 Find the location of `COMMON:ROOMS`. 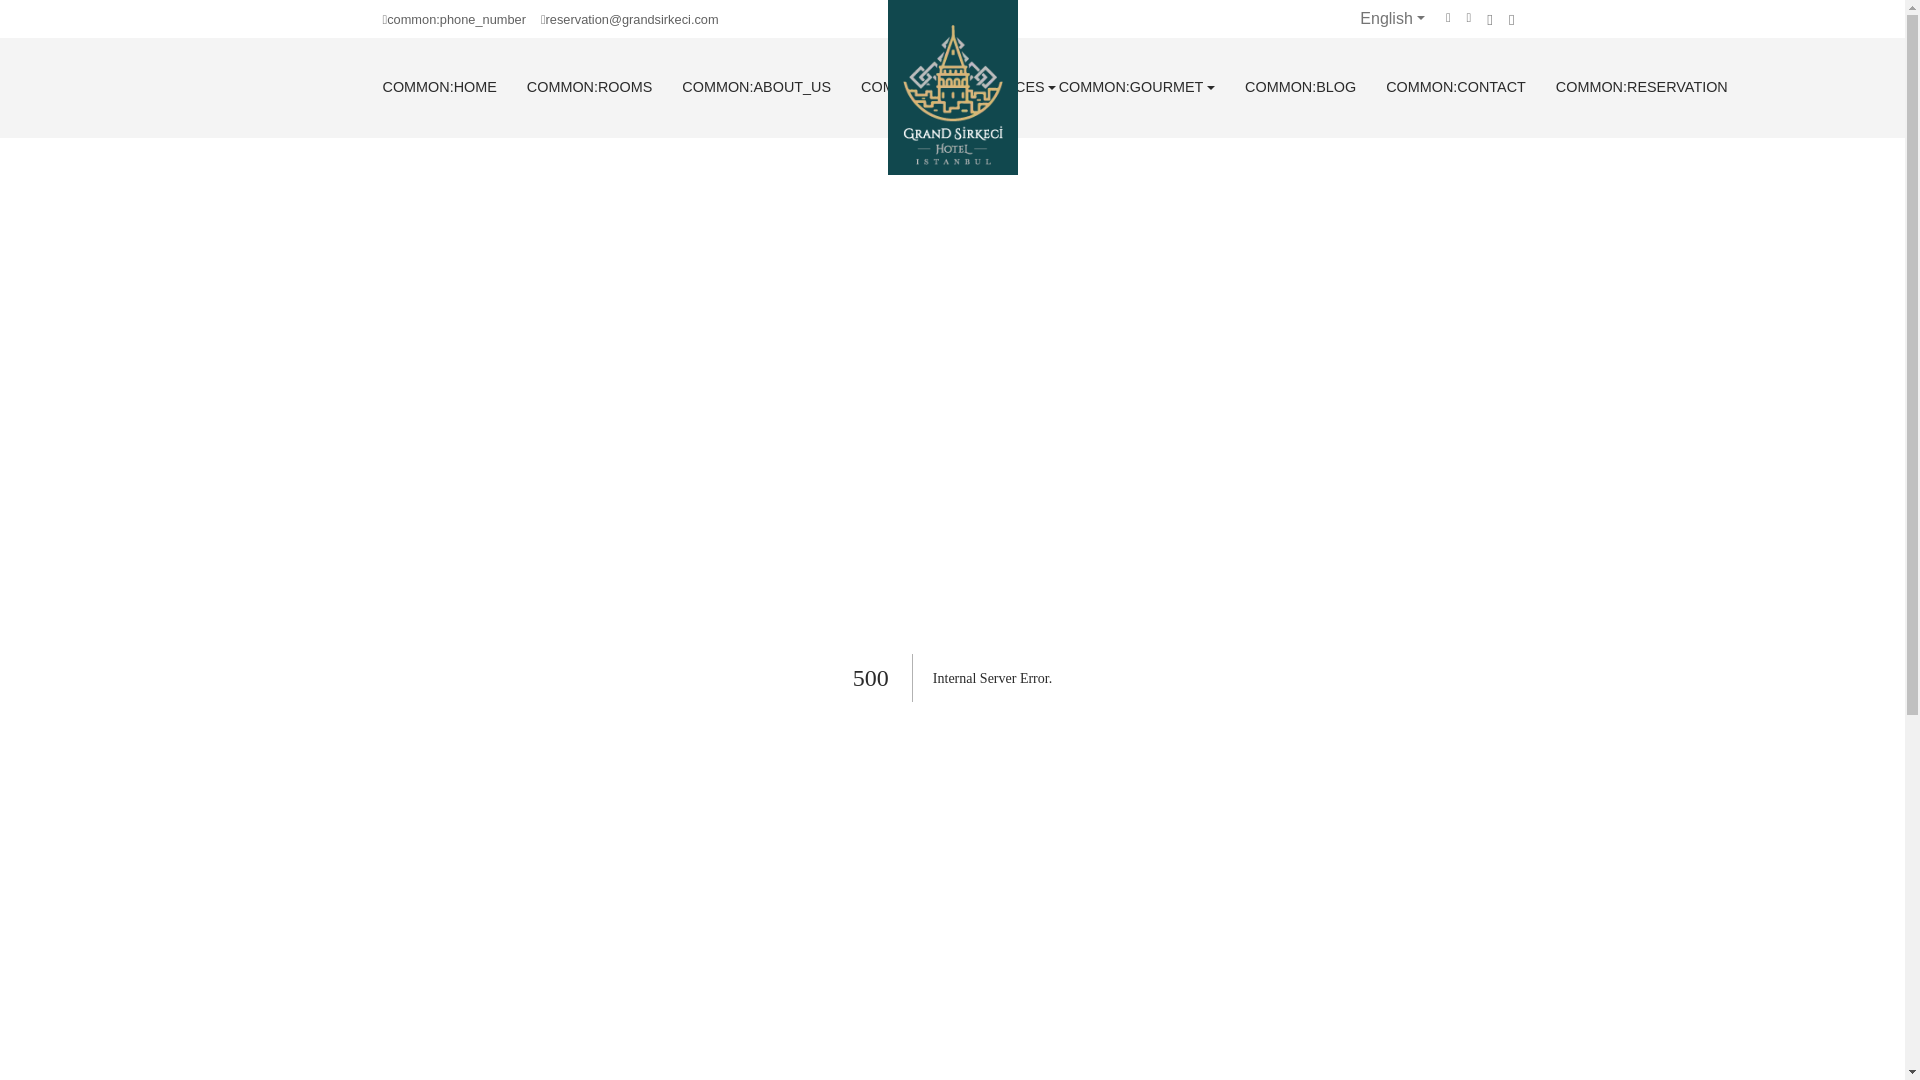

COMMON:ROOMS is located at coordinates (589, 88).